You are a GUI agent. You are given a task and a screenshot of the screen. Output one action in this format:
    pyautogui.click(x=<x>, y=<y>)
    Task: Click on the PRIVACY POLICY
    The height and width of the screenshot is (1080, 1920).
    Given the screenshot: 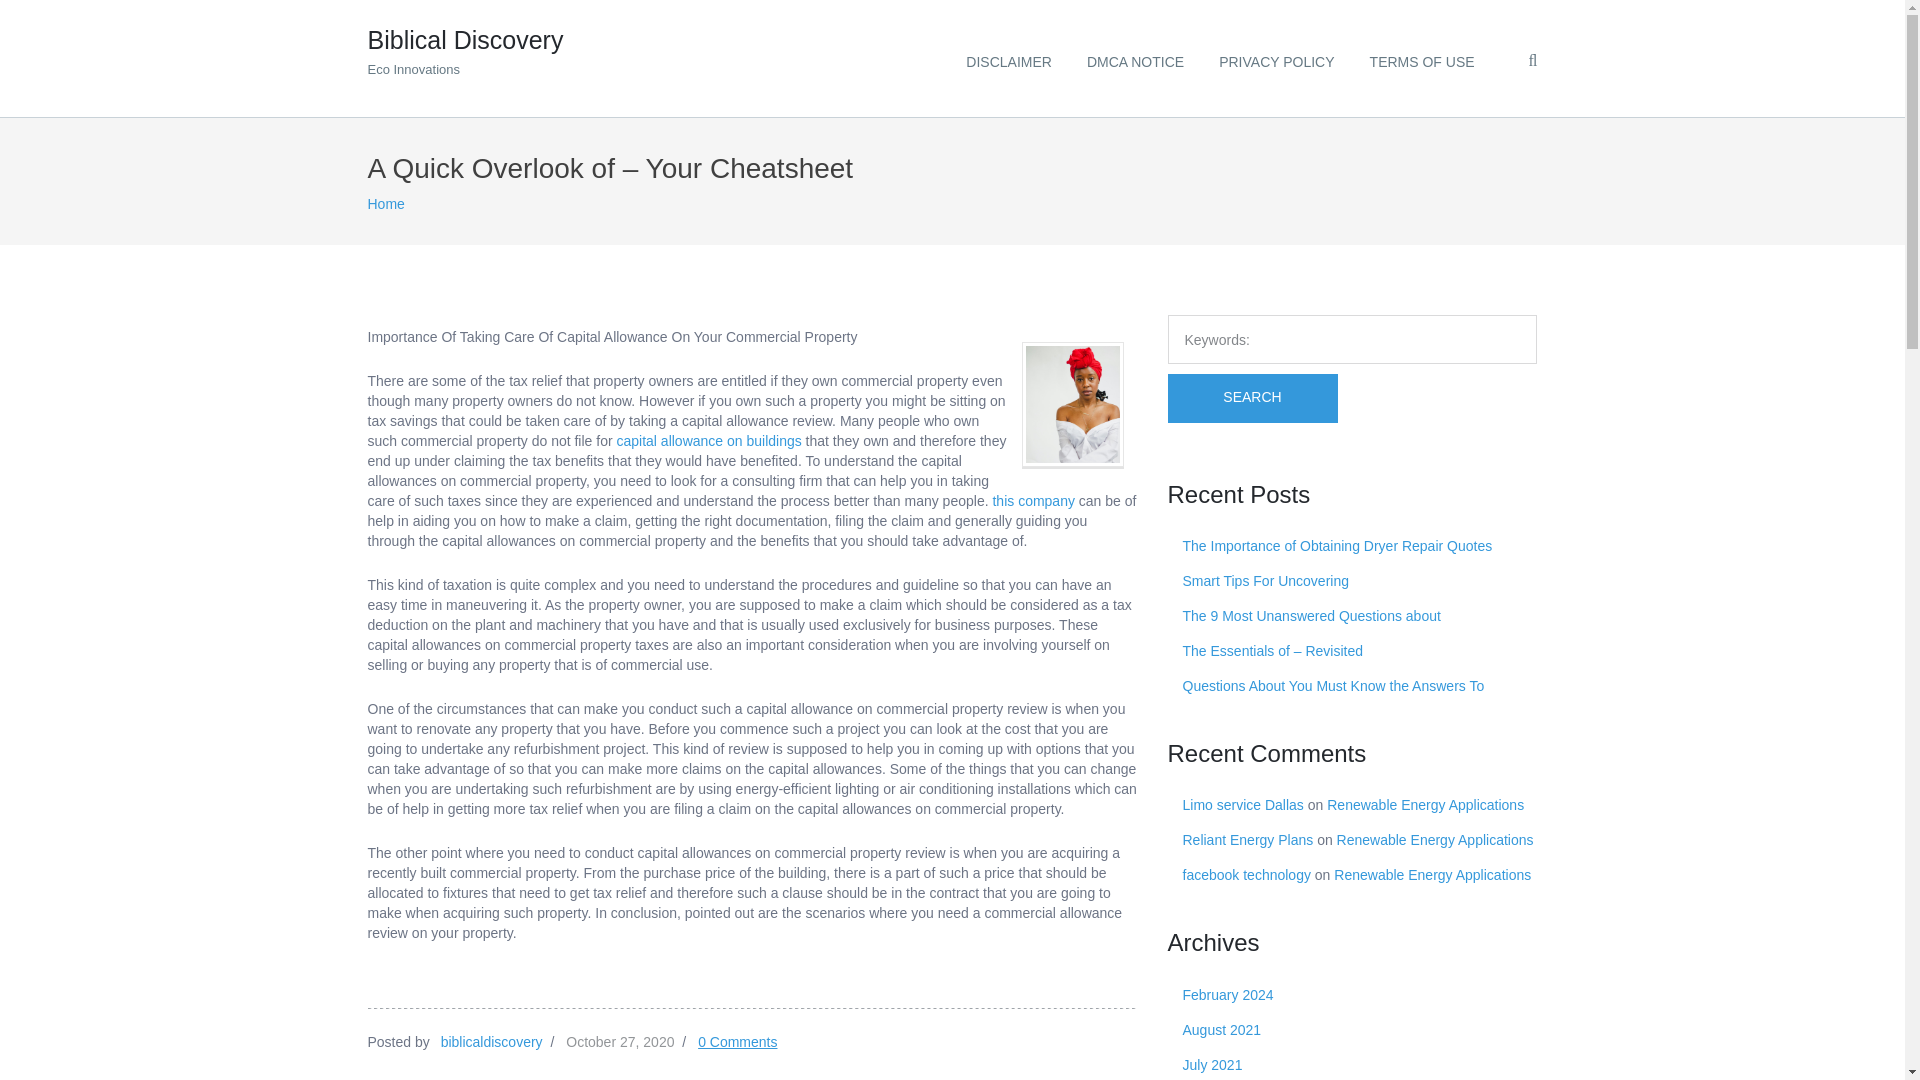 What is the action you would take?
    pyautogui.click(x=1276, y=58)
    